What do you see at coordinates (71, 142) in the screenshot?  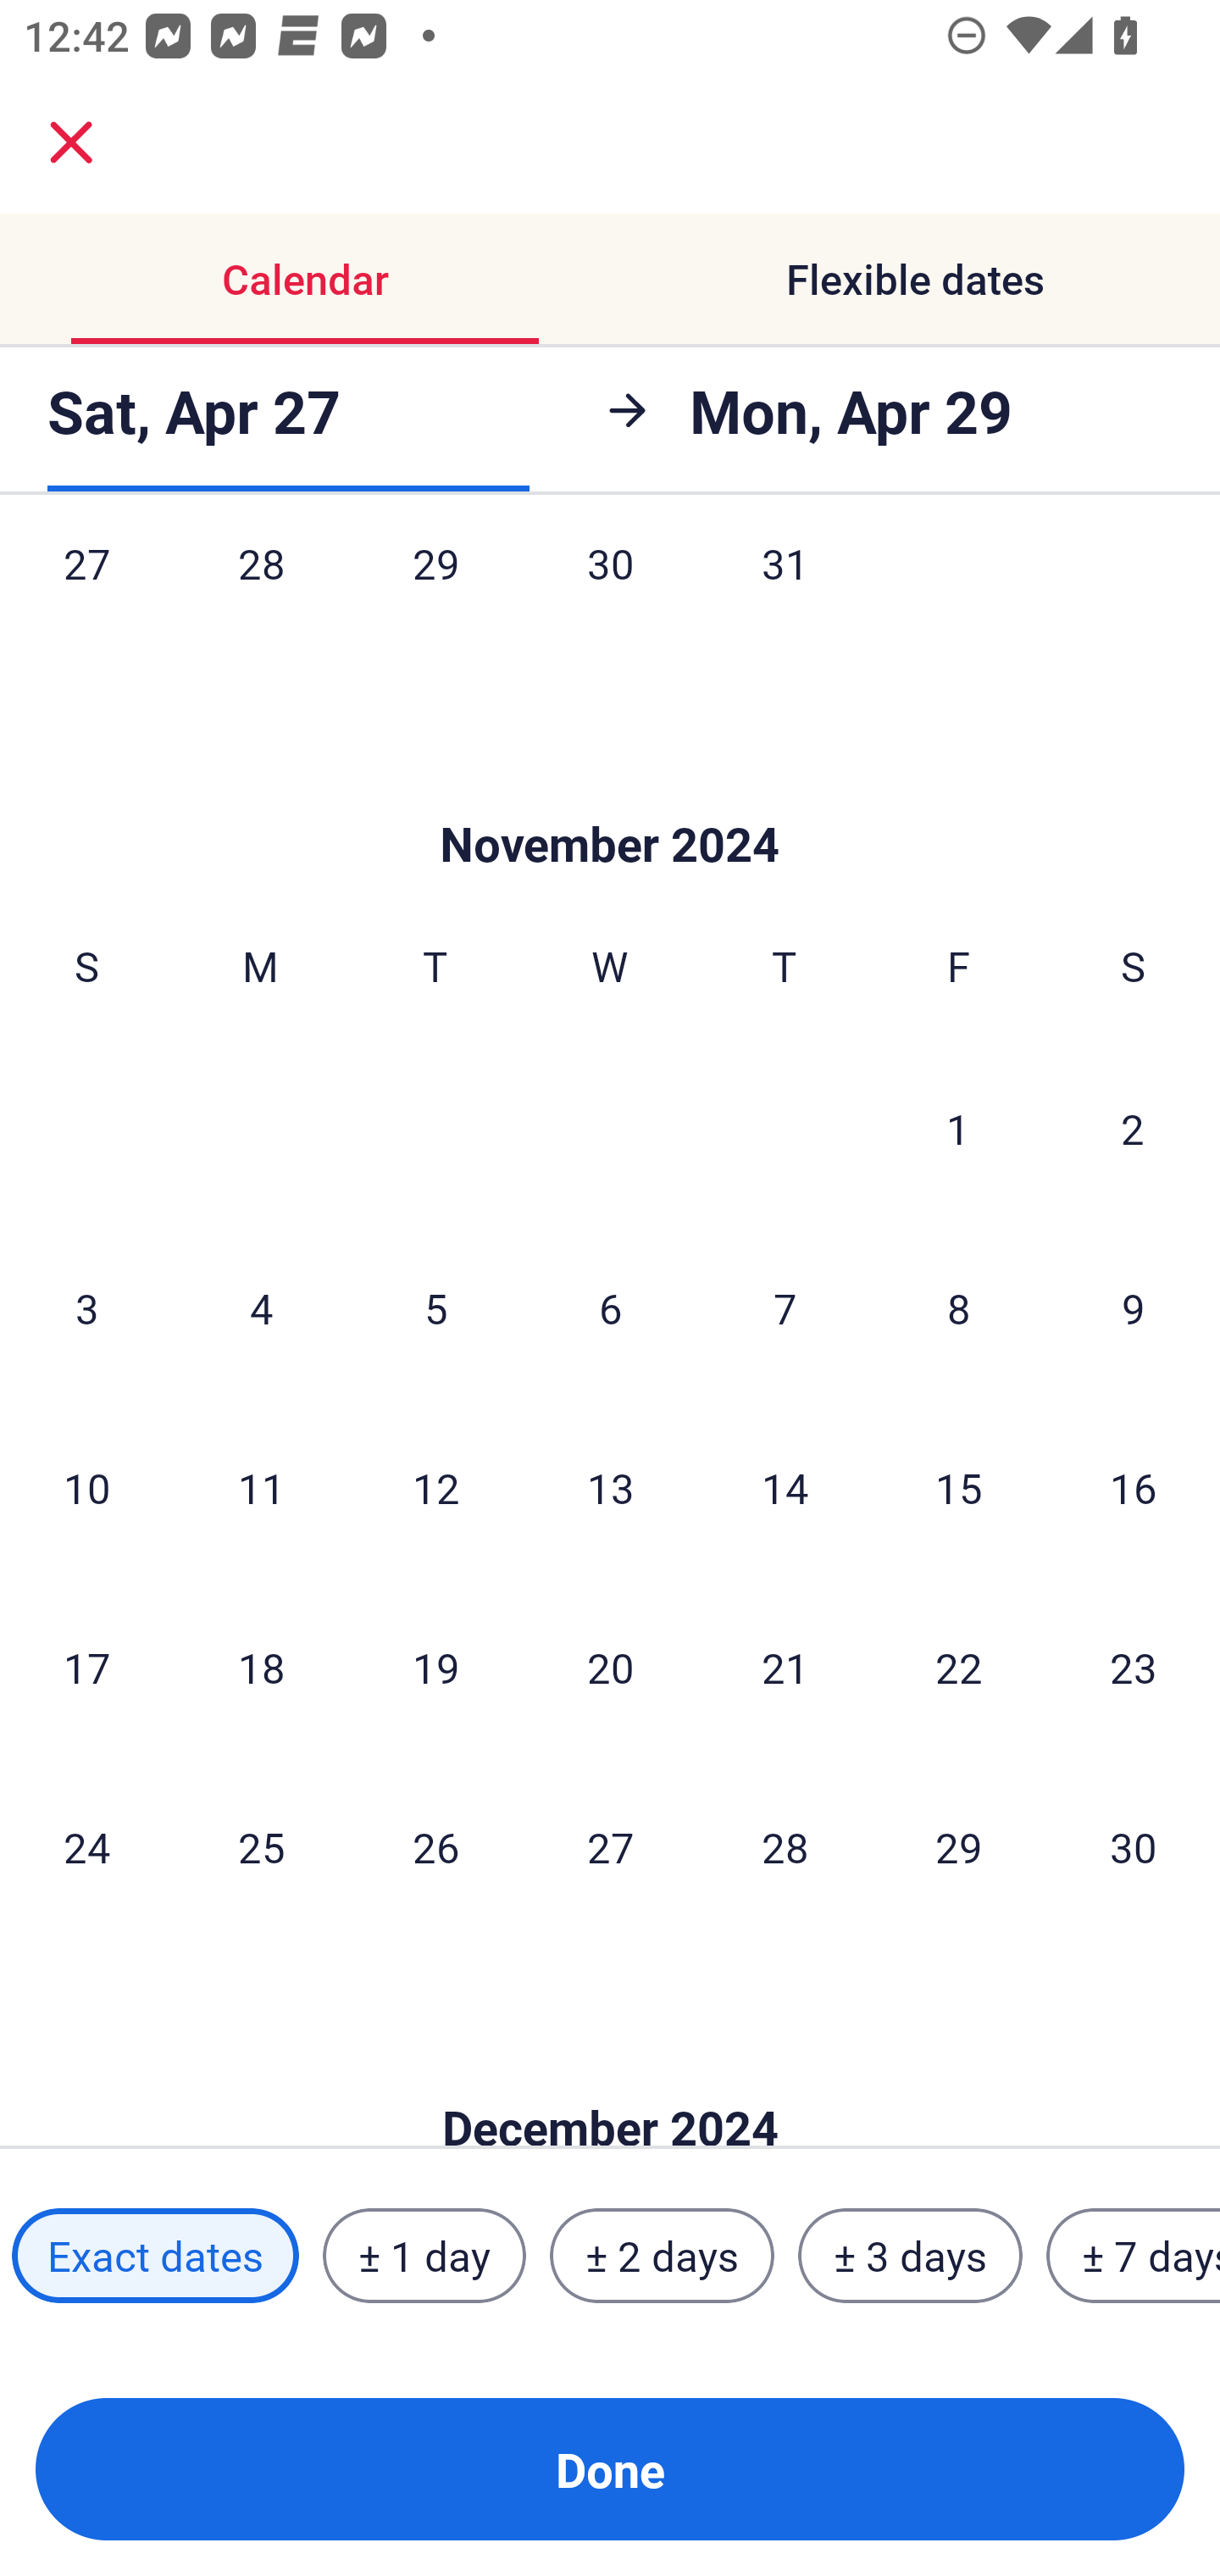 I see `close.` at bounding box center [71, 142].